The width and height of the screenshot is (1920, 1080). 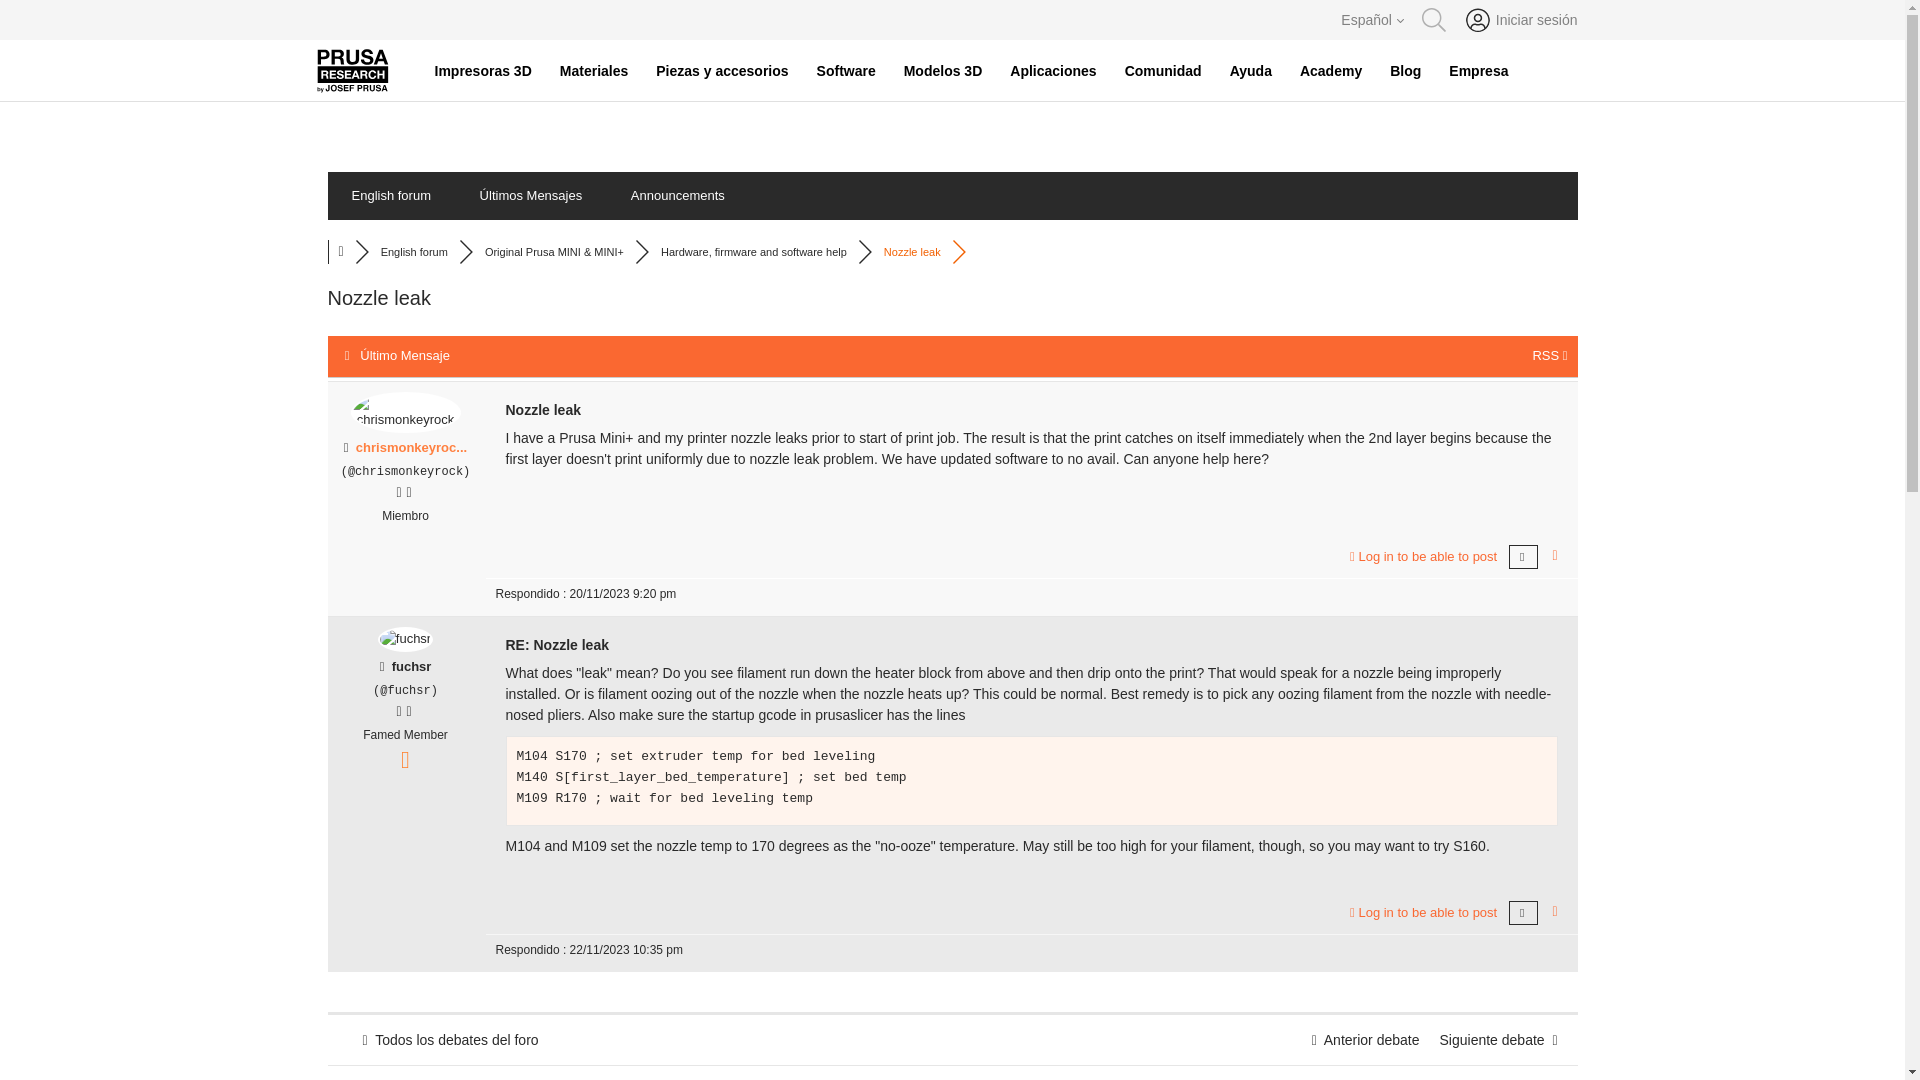 I want to click on RSS del Tema, so click(x=1549, y=354).